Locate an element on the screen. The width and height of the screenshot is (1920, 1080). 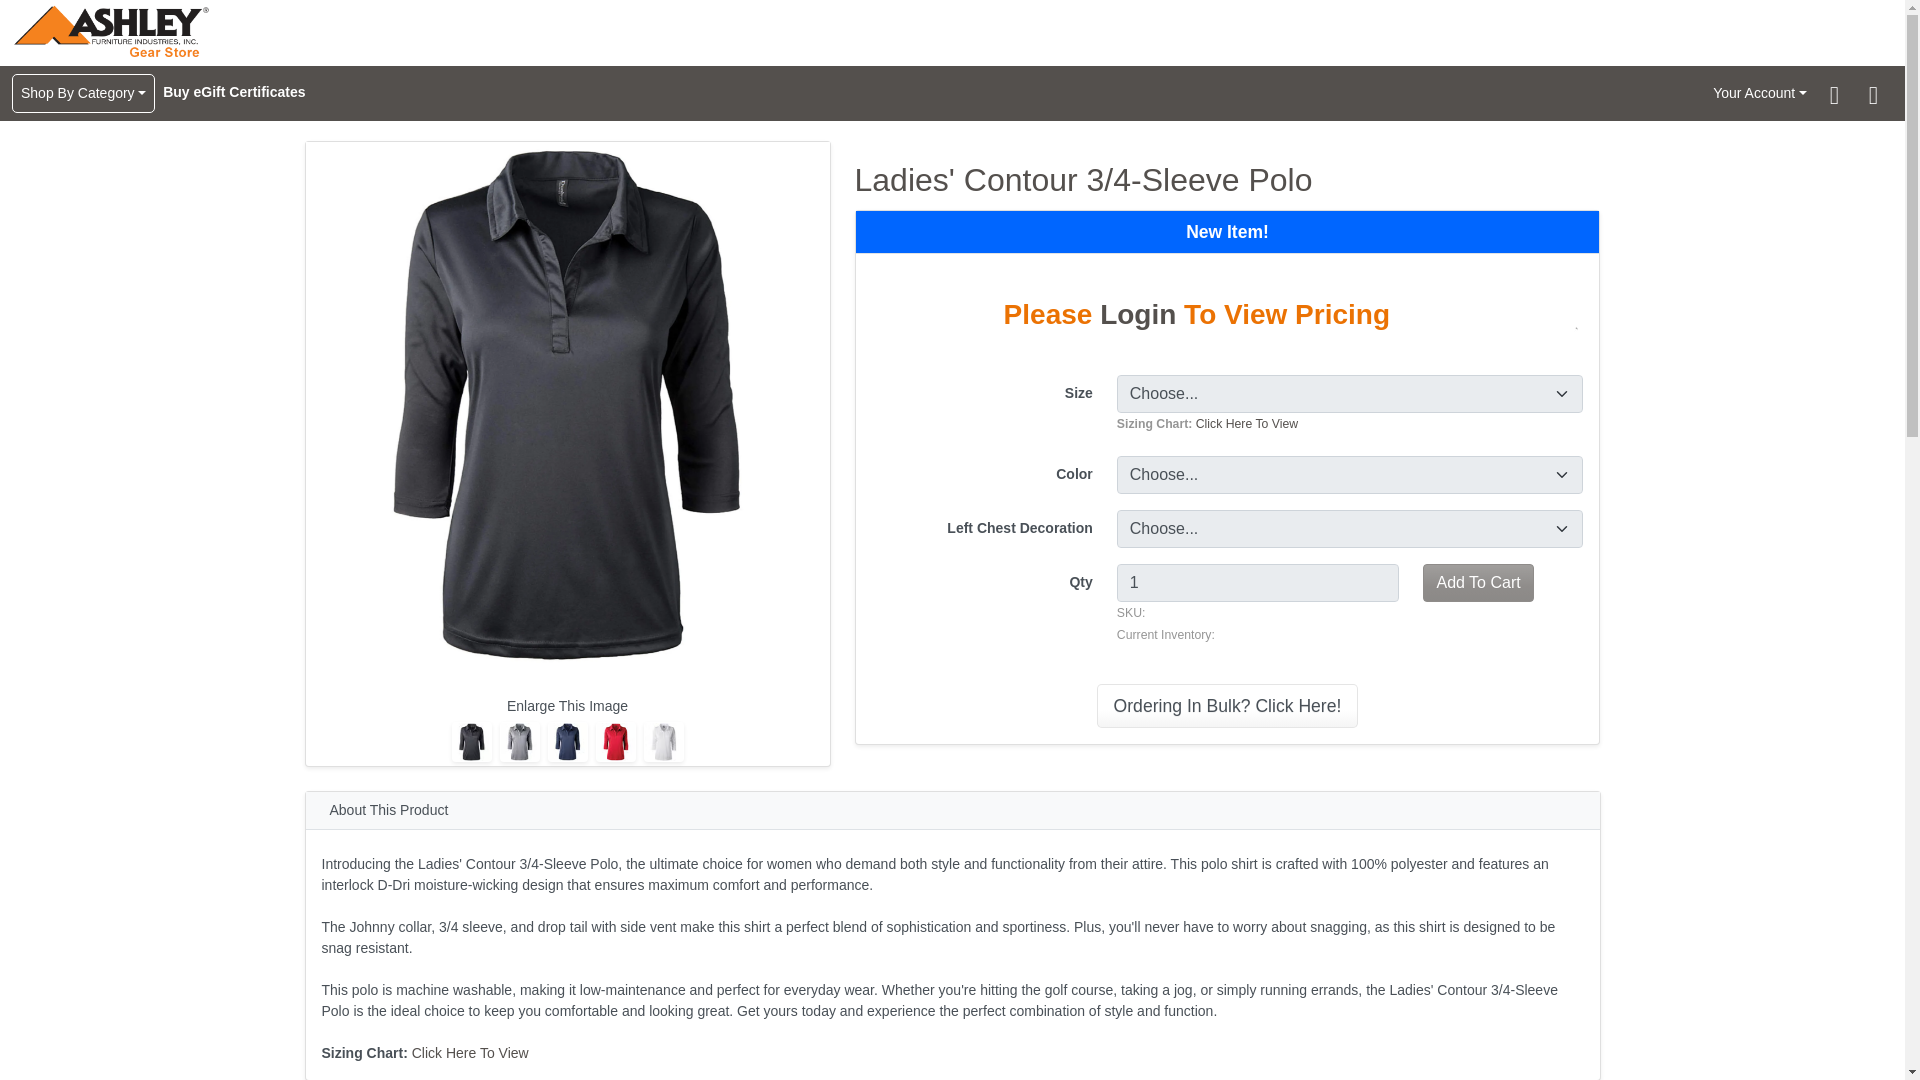
Favorite products is located at coordinates (1834, 96).